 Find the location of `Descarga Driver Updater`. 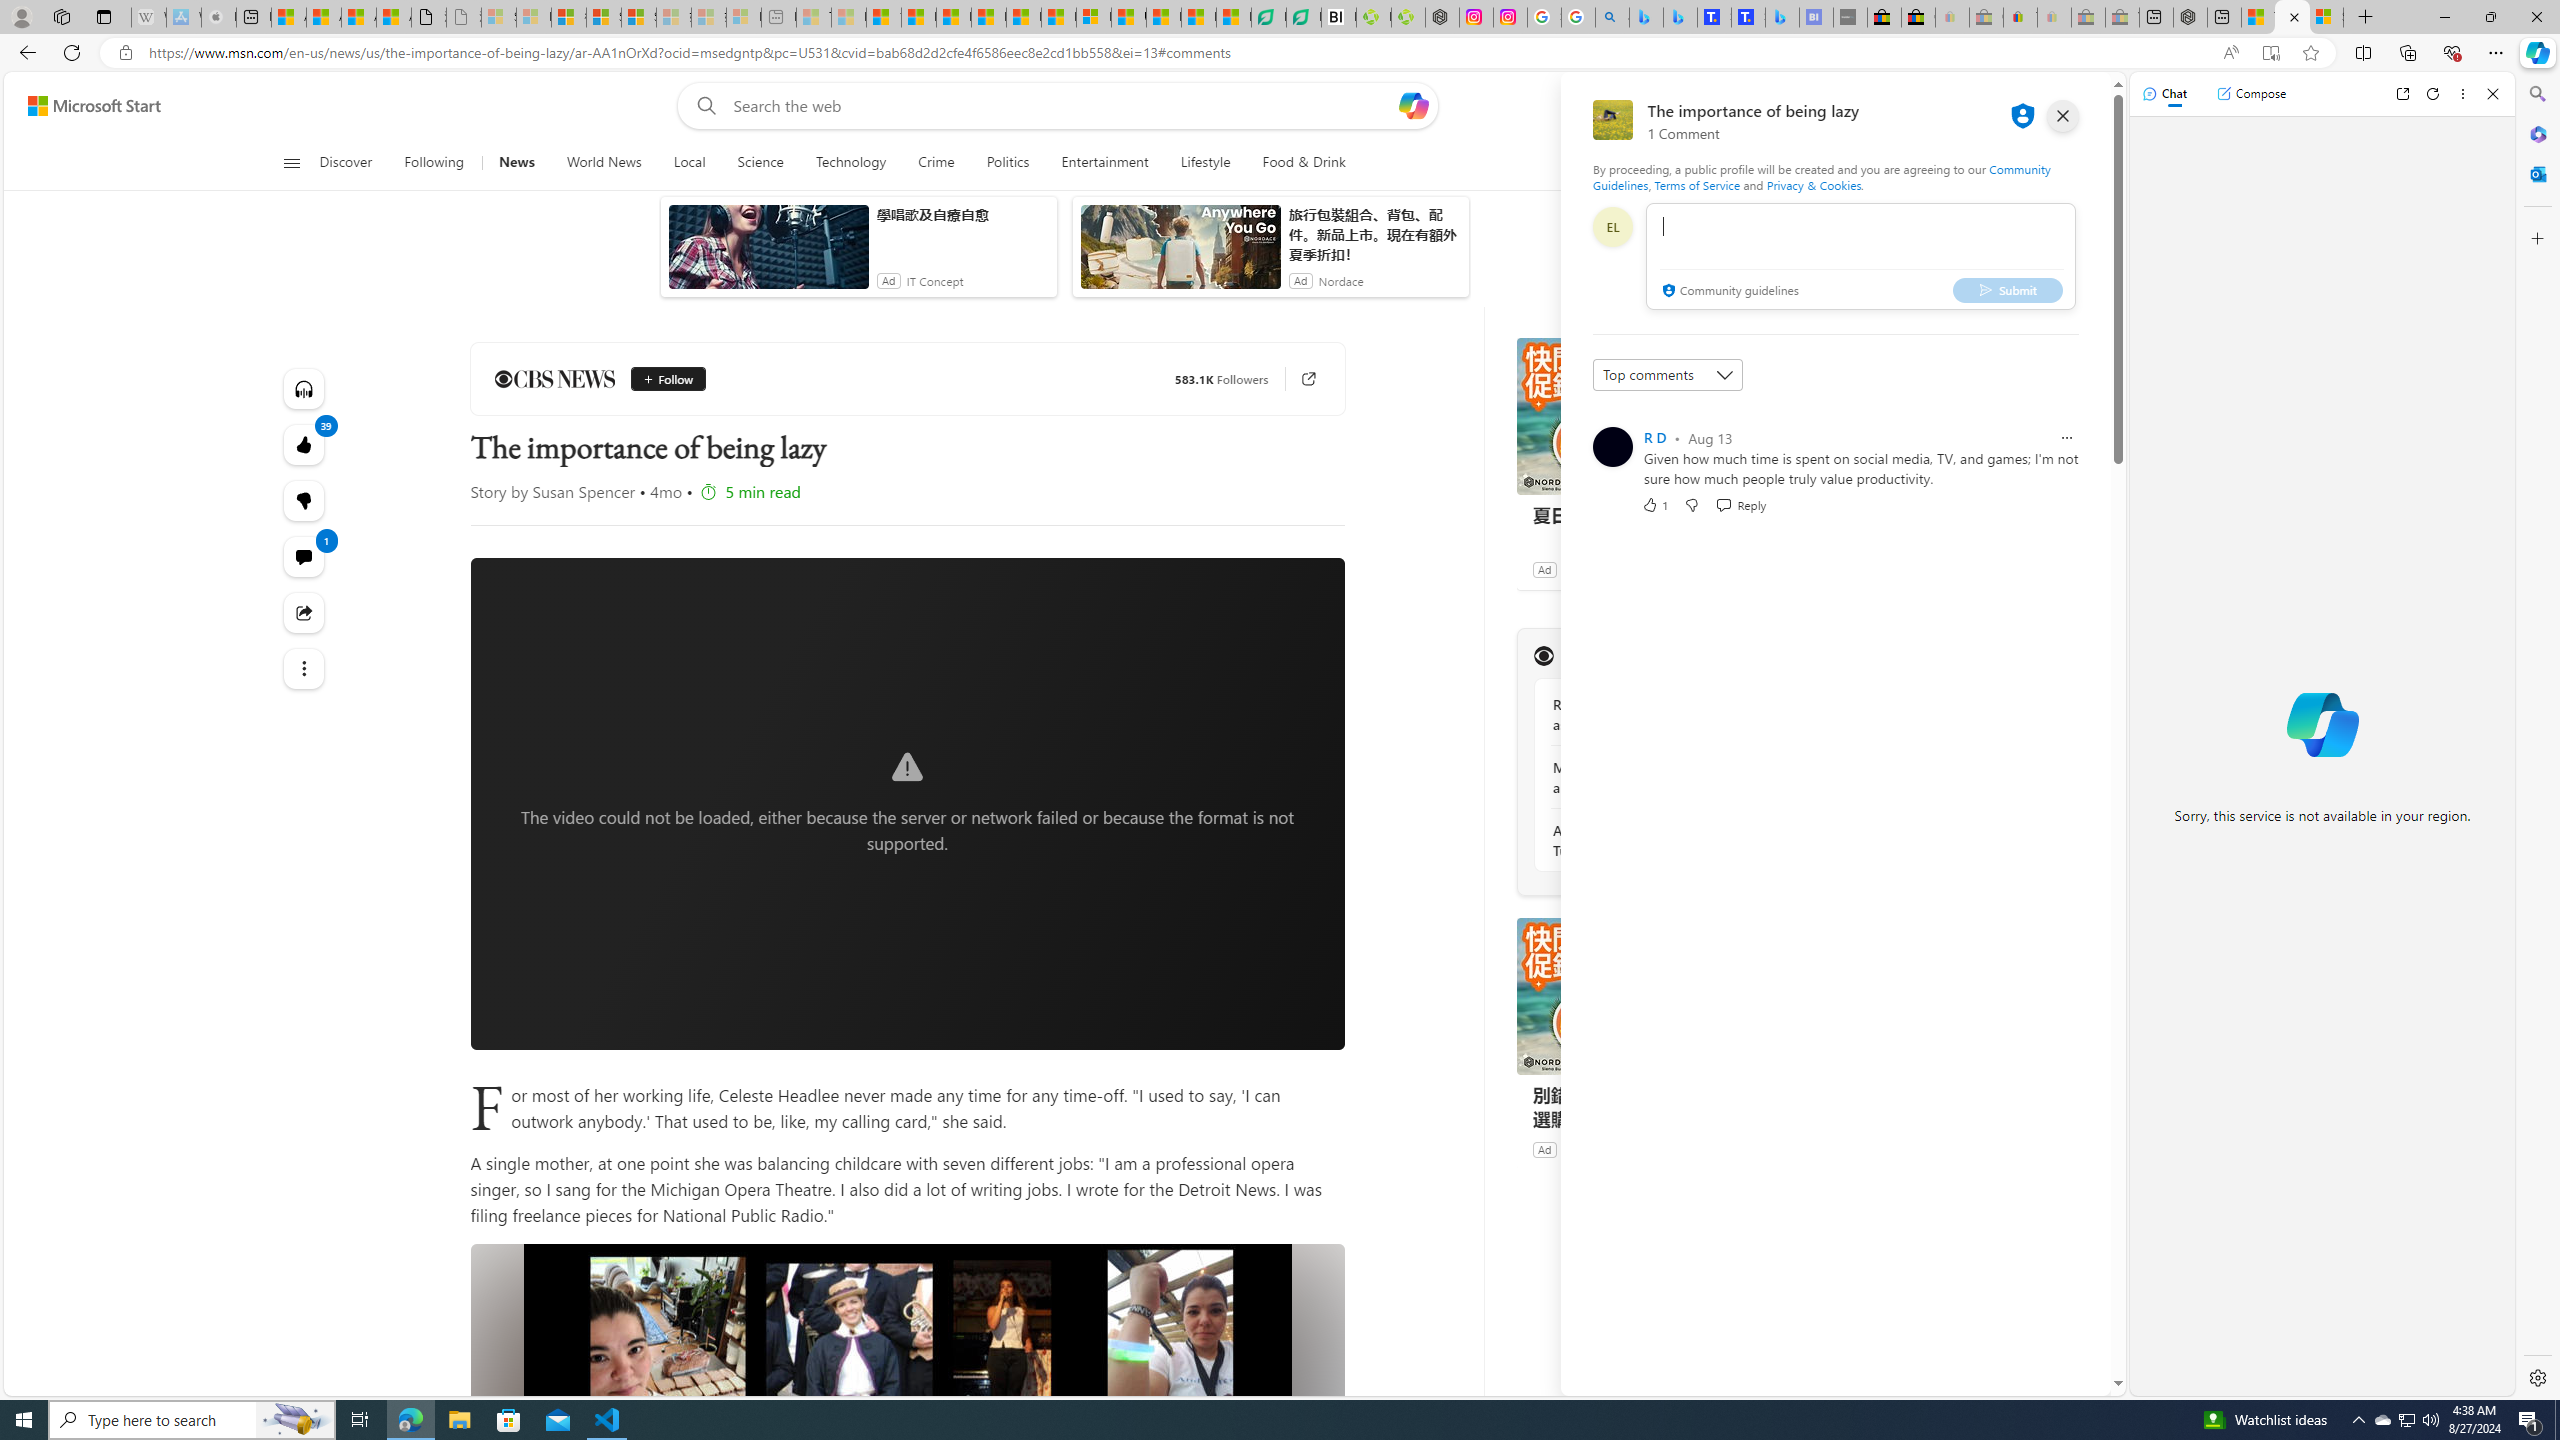

Descarga Driver Updater is located at coordinates (1408, 17).